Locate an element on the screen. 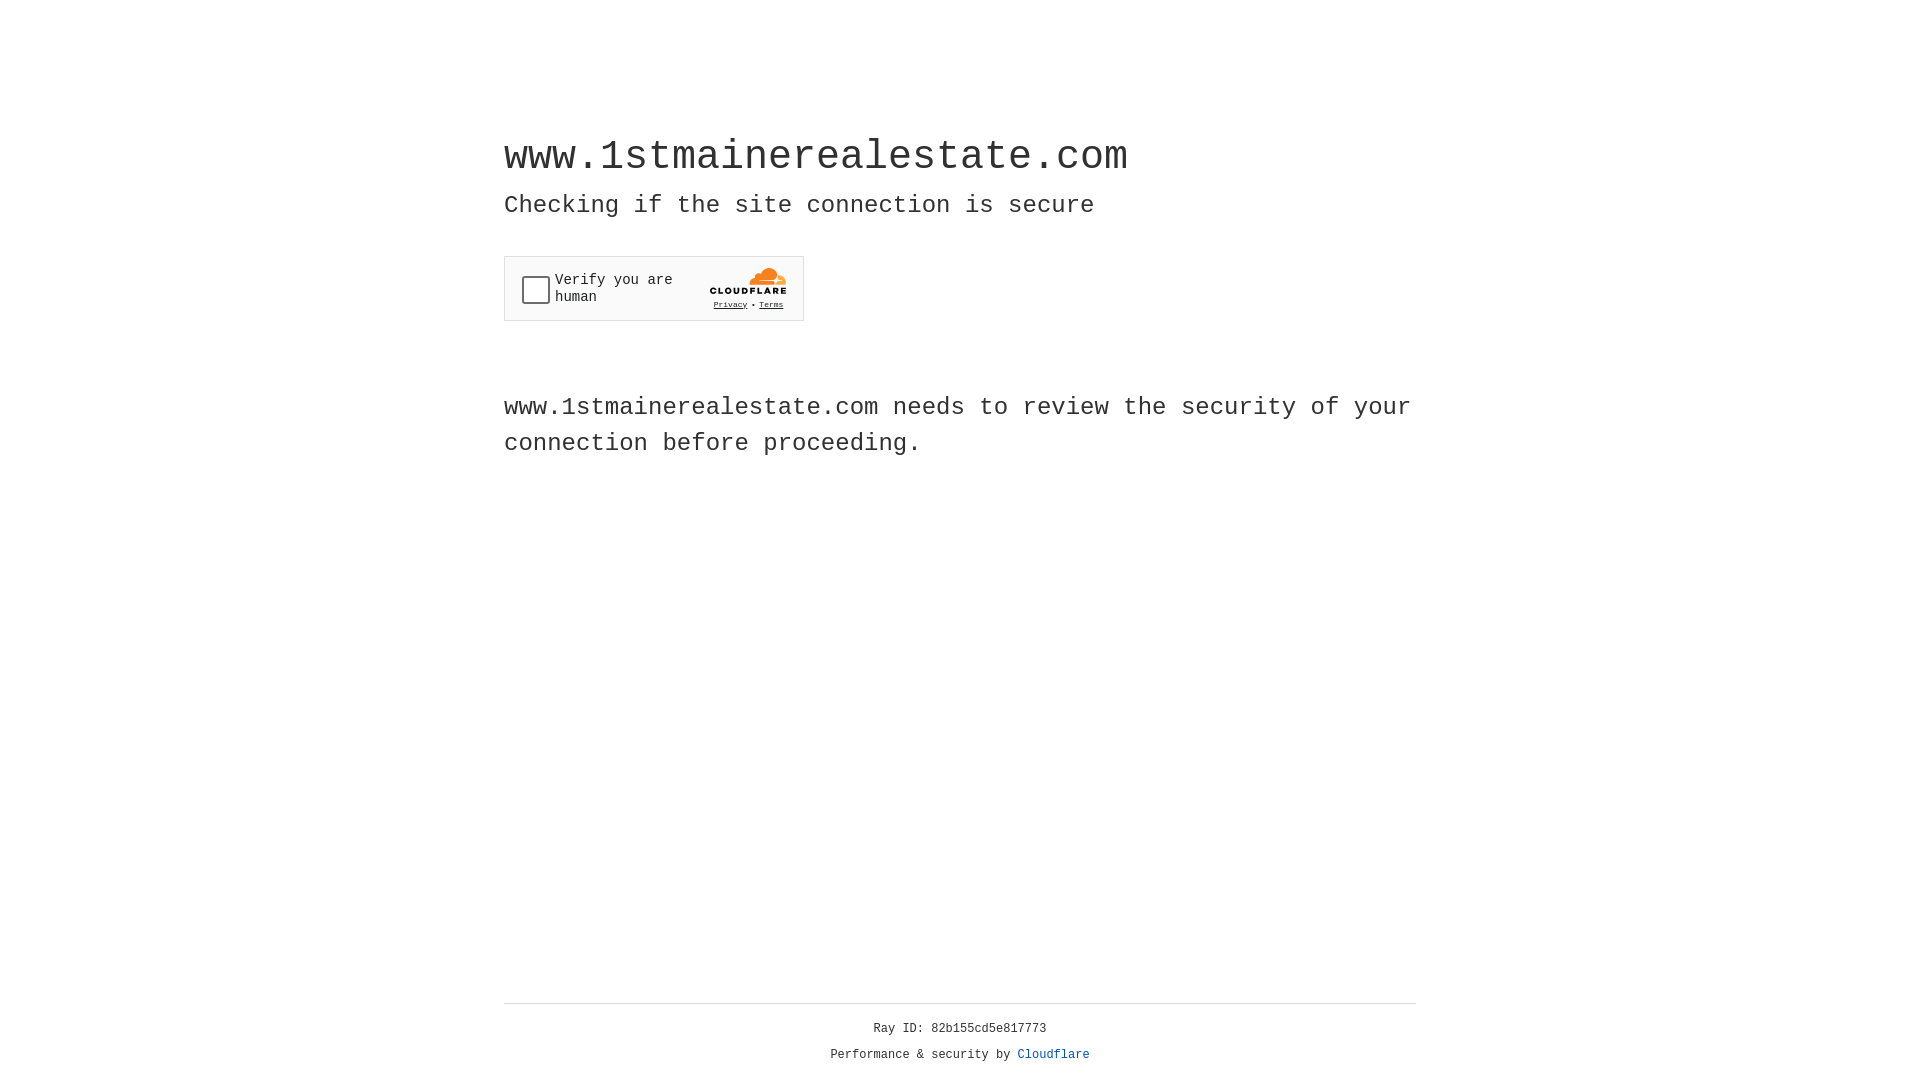 This screenshot has width=1920, height=1080. Widget containing a Cloudflare security challenge is located at coordinates (654, 288).